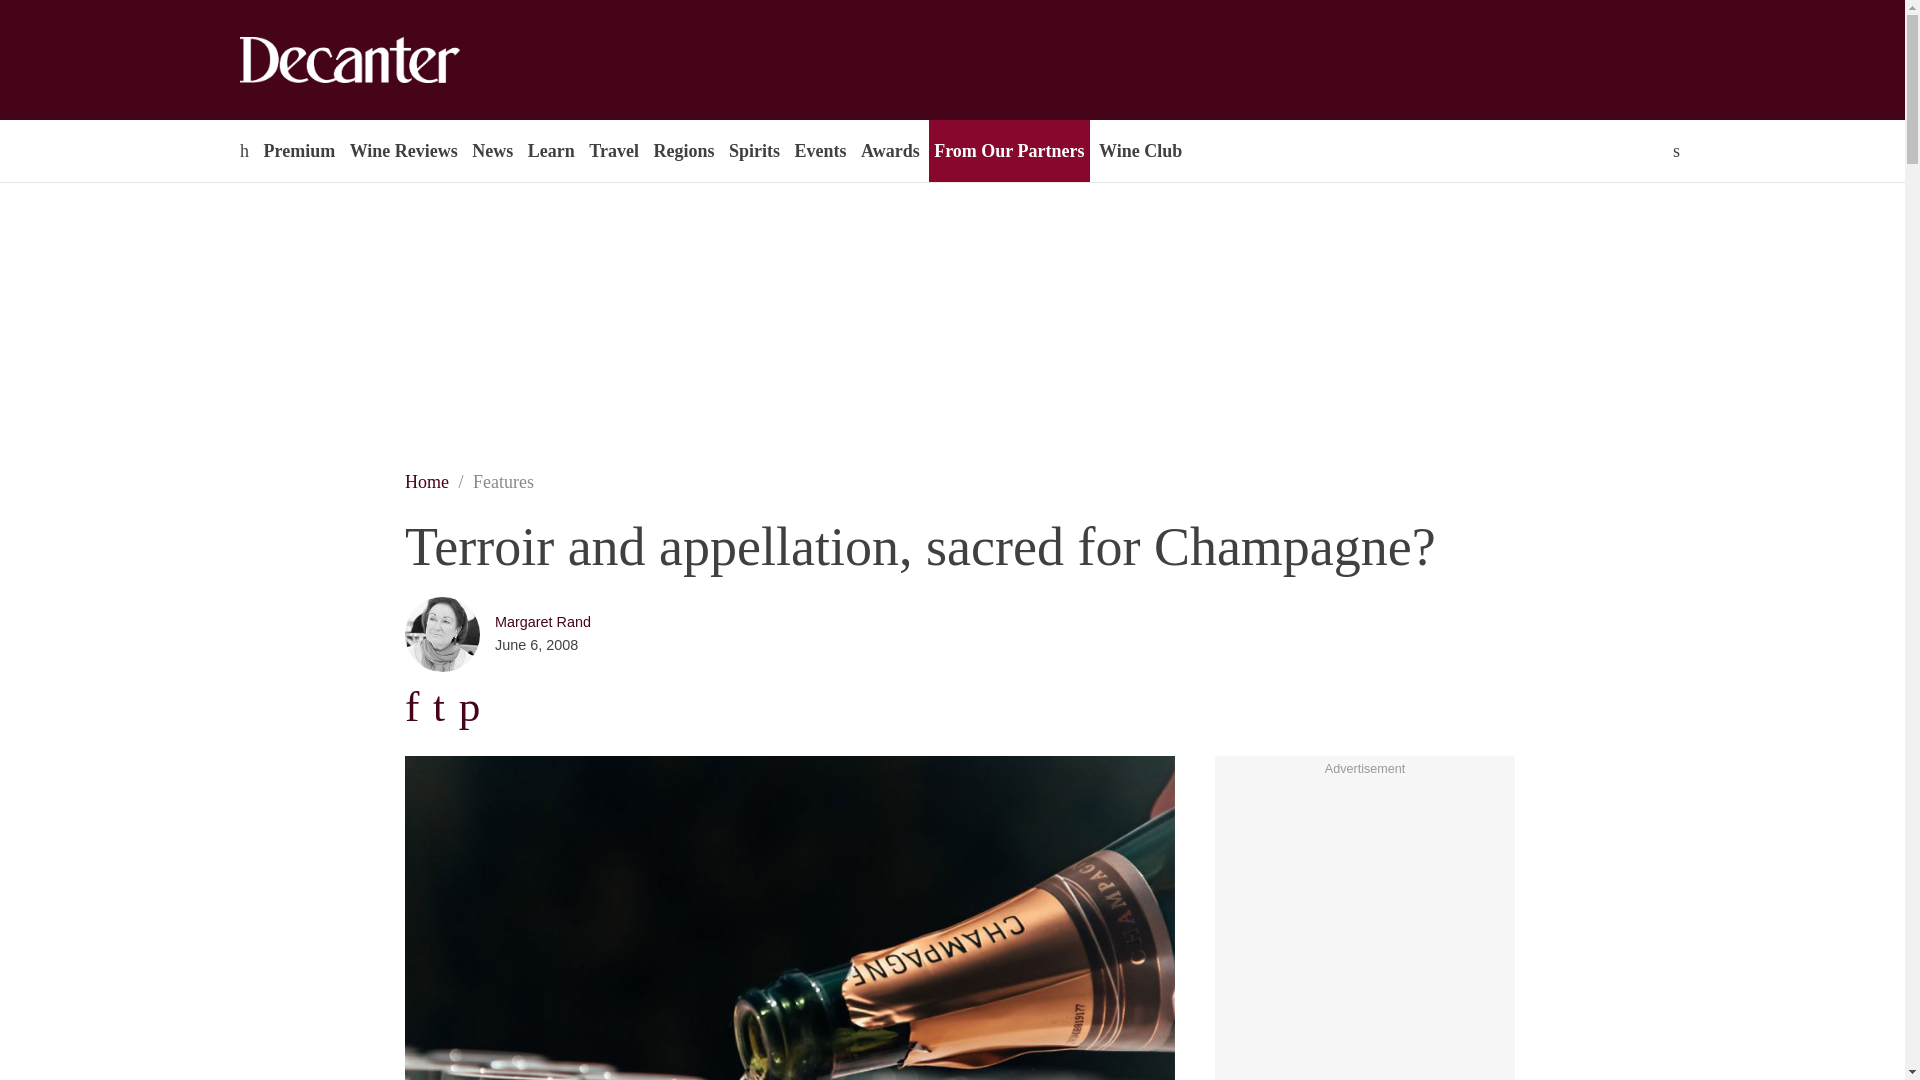 The width and height of the screenshot is (1920, 1080). I want to click on Decanter, so click(392, 60).